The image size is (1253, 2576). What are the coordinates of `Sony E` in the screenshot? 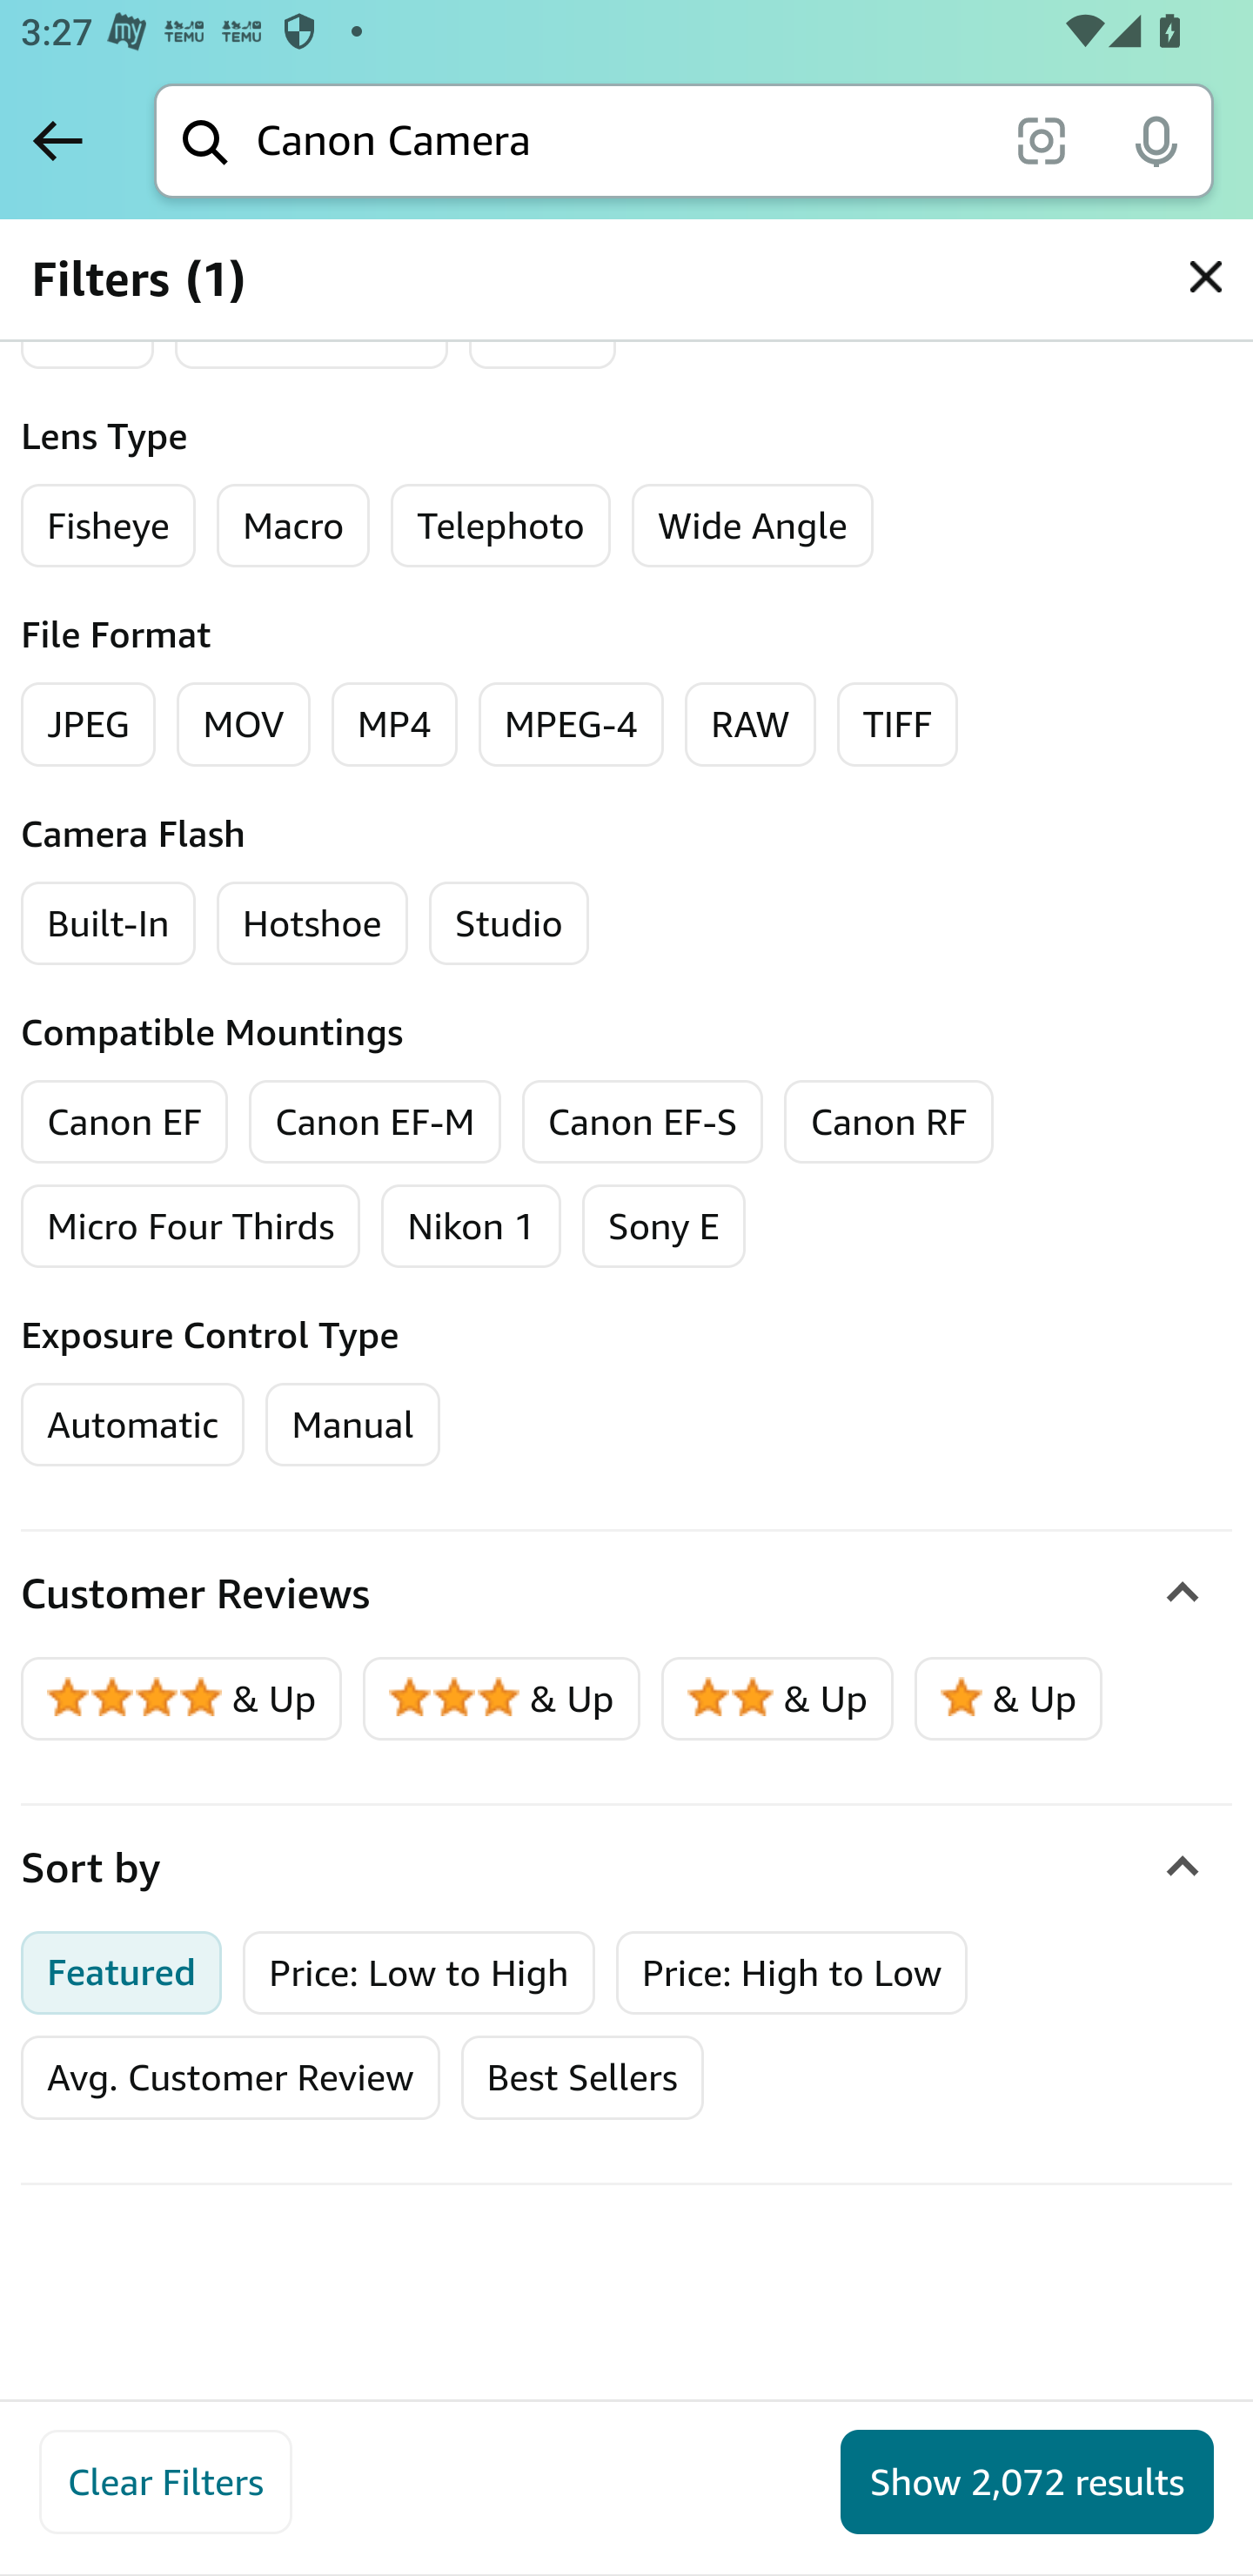 It's located at (663, 1225).